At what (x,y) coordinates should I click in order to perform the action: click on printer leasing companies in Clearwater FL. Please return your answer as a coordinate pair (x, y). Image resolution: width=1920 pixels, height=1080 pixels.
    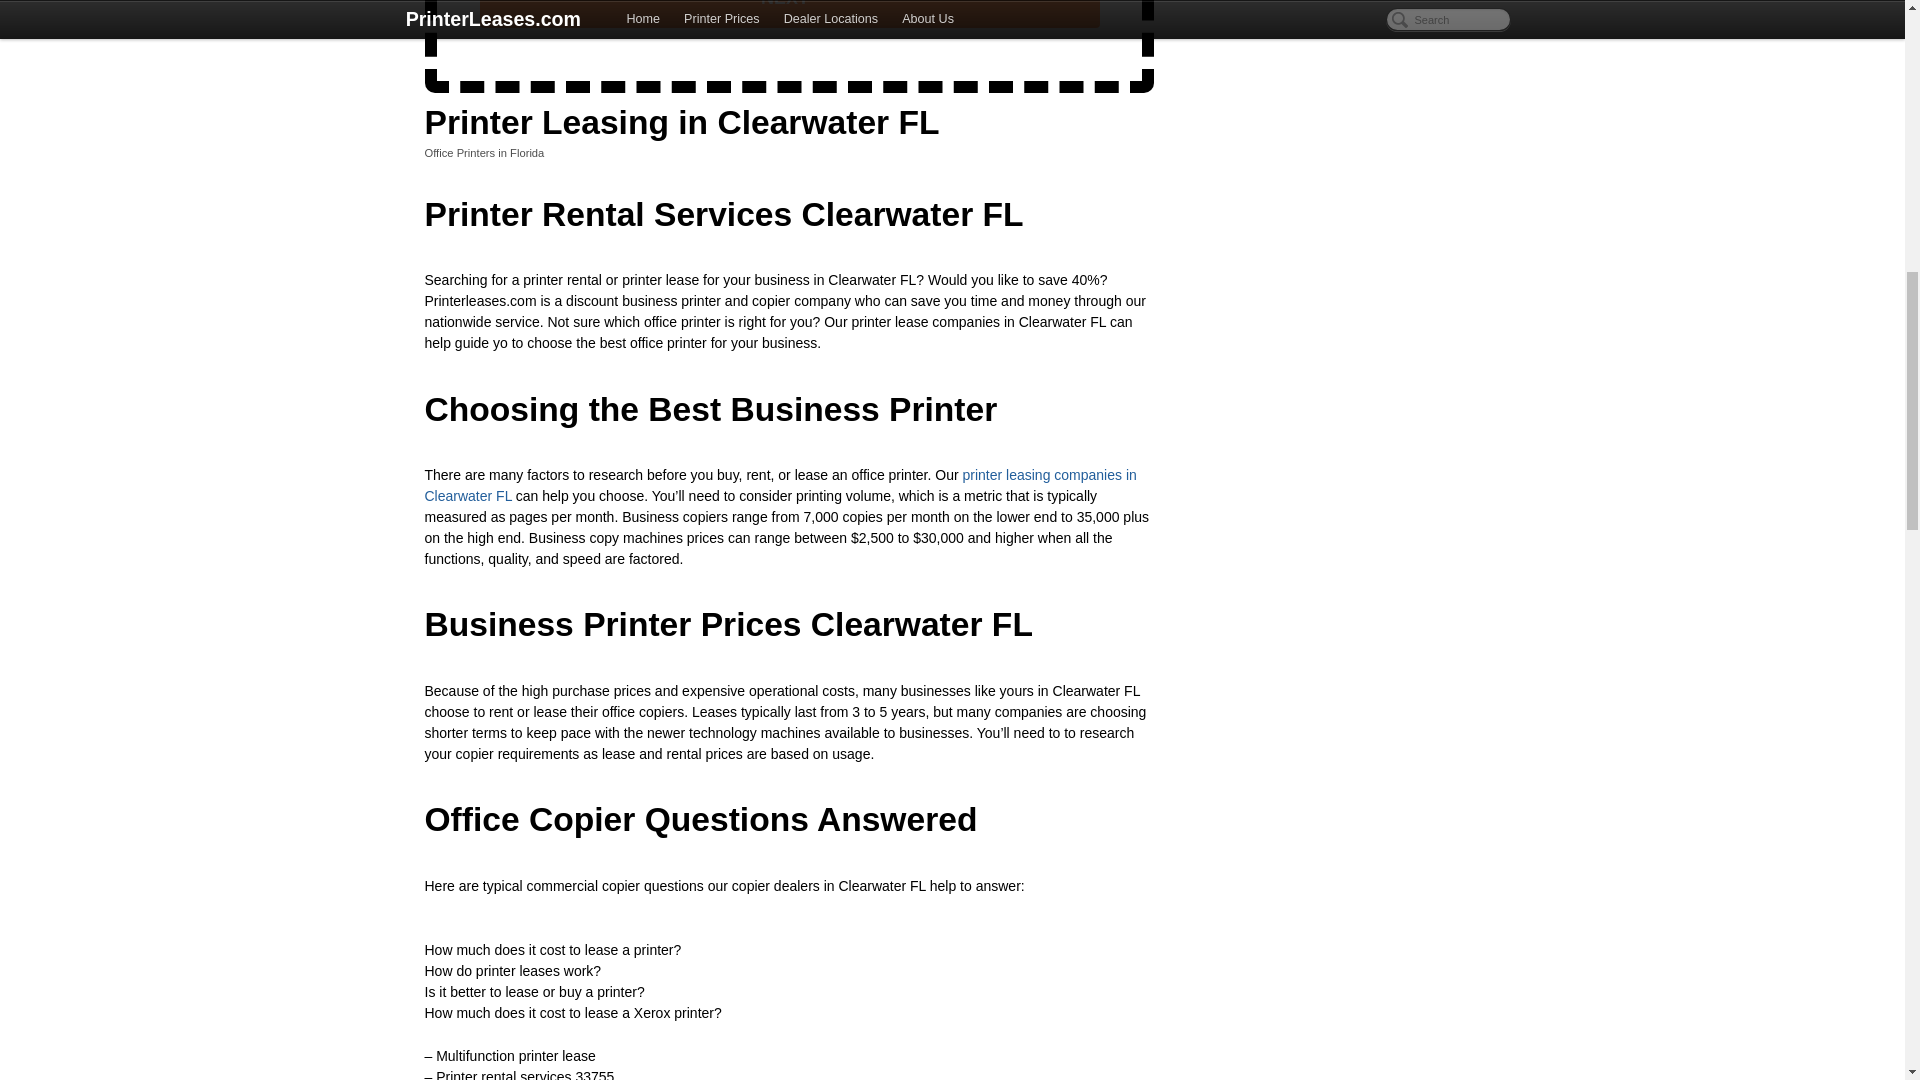
    Looking at the image, I should click on (780, 485).